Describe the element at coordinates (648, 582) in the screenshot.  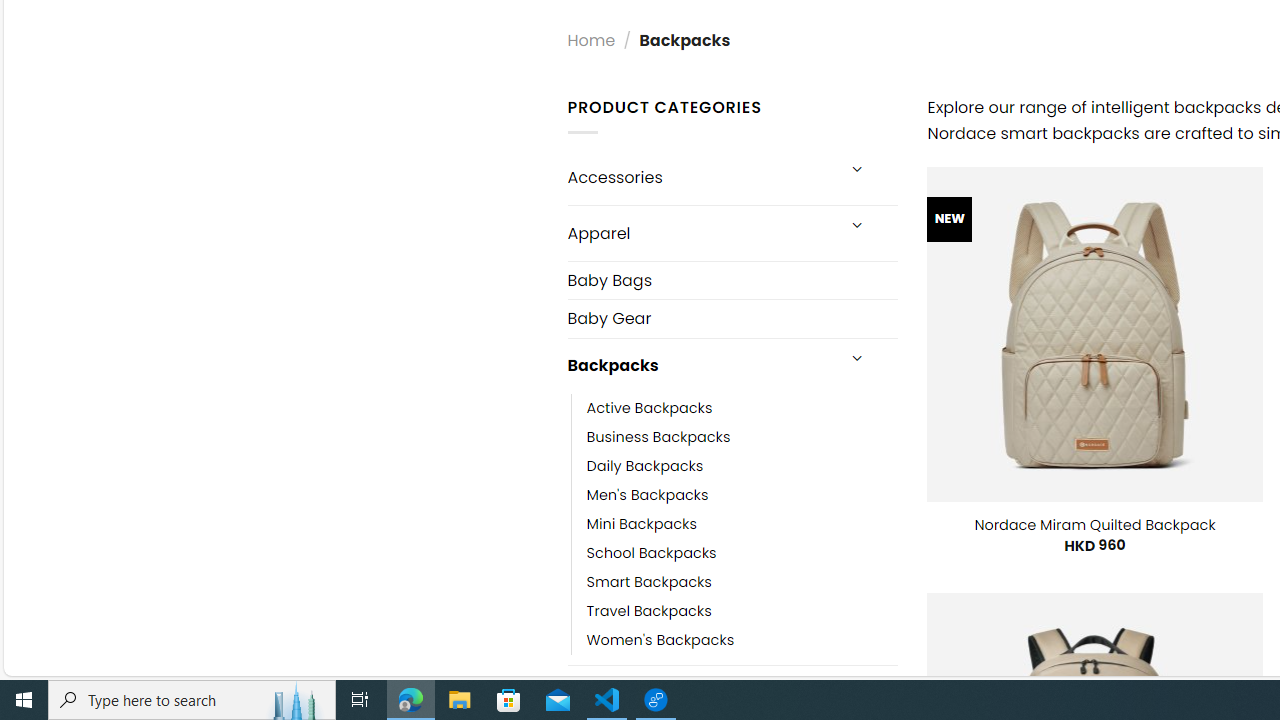
I see `Smart Backpacks` at that location.